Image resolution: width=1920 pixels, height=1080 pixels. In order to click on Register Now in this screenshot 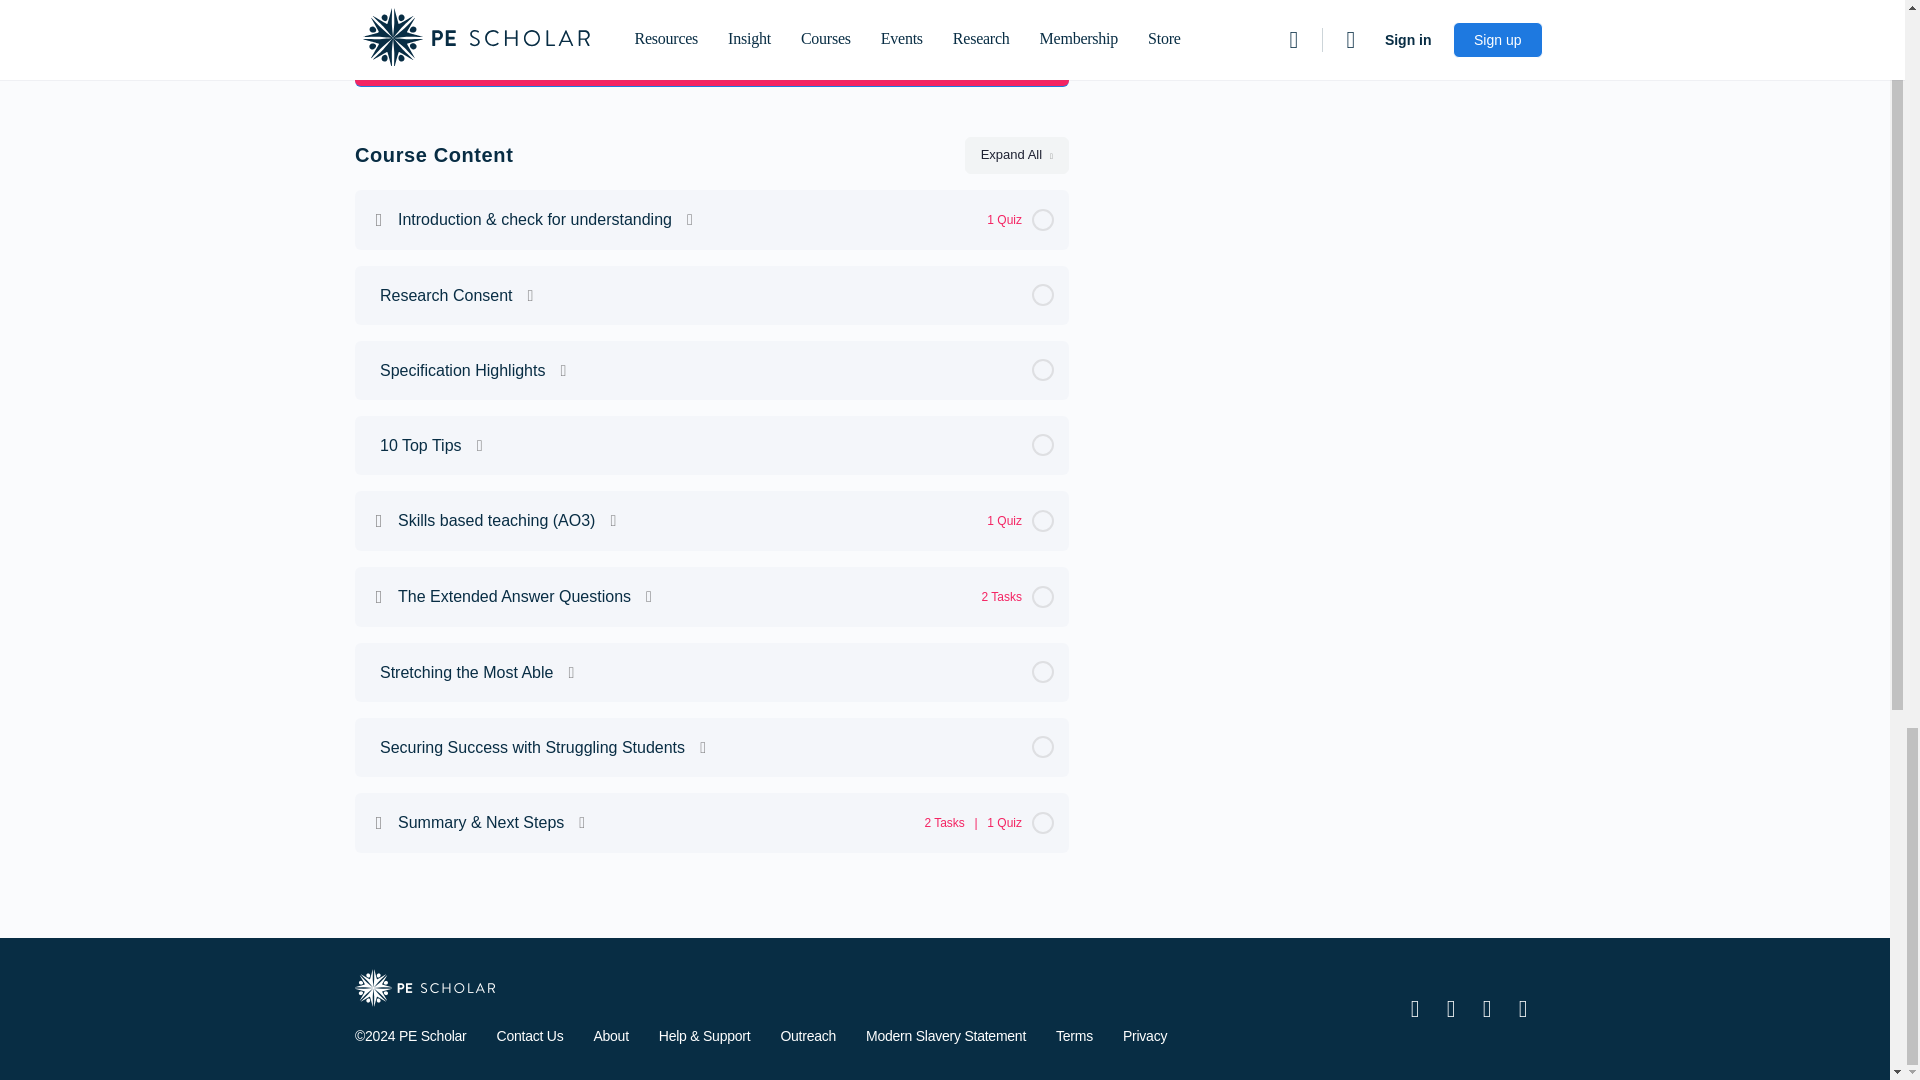, I will do `click(712, 66)`.